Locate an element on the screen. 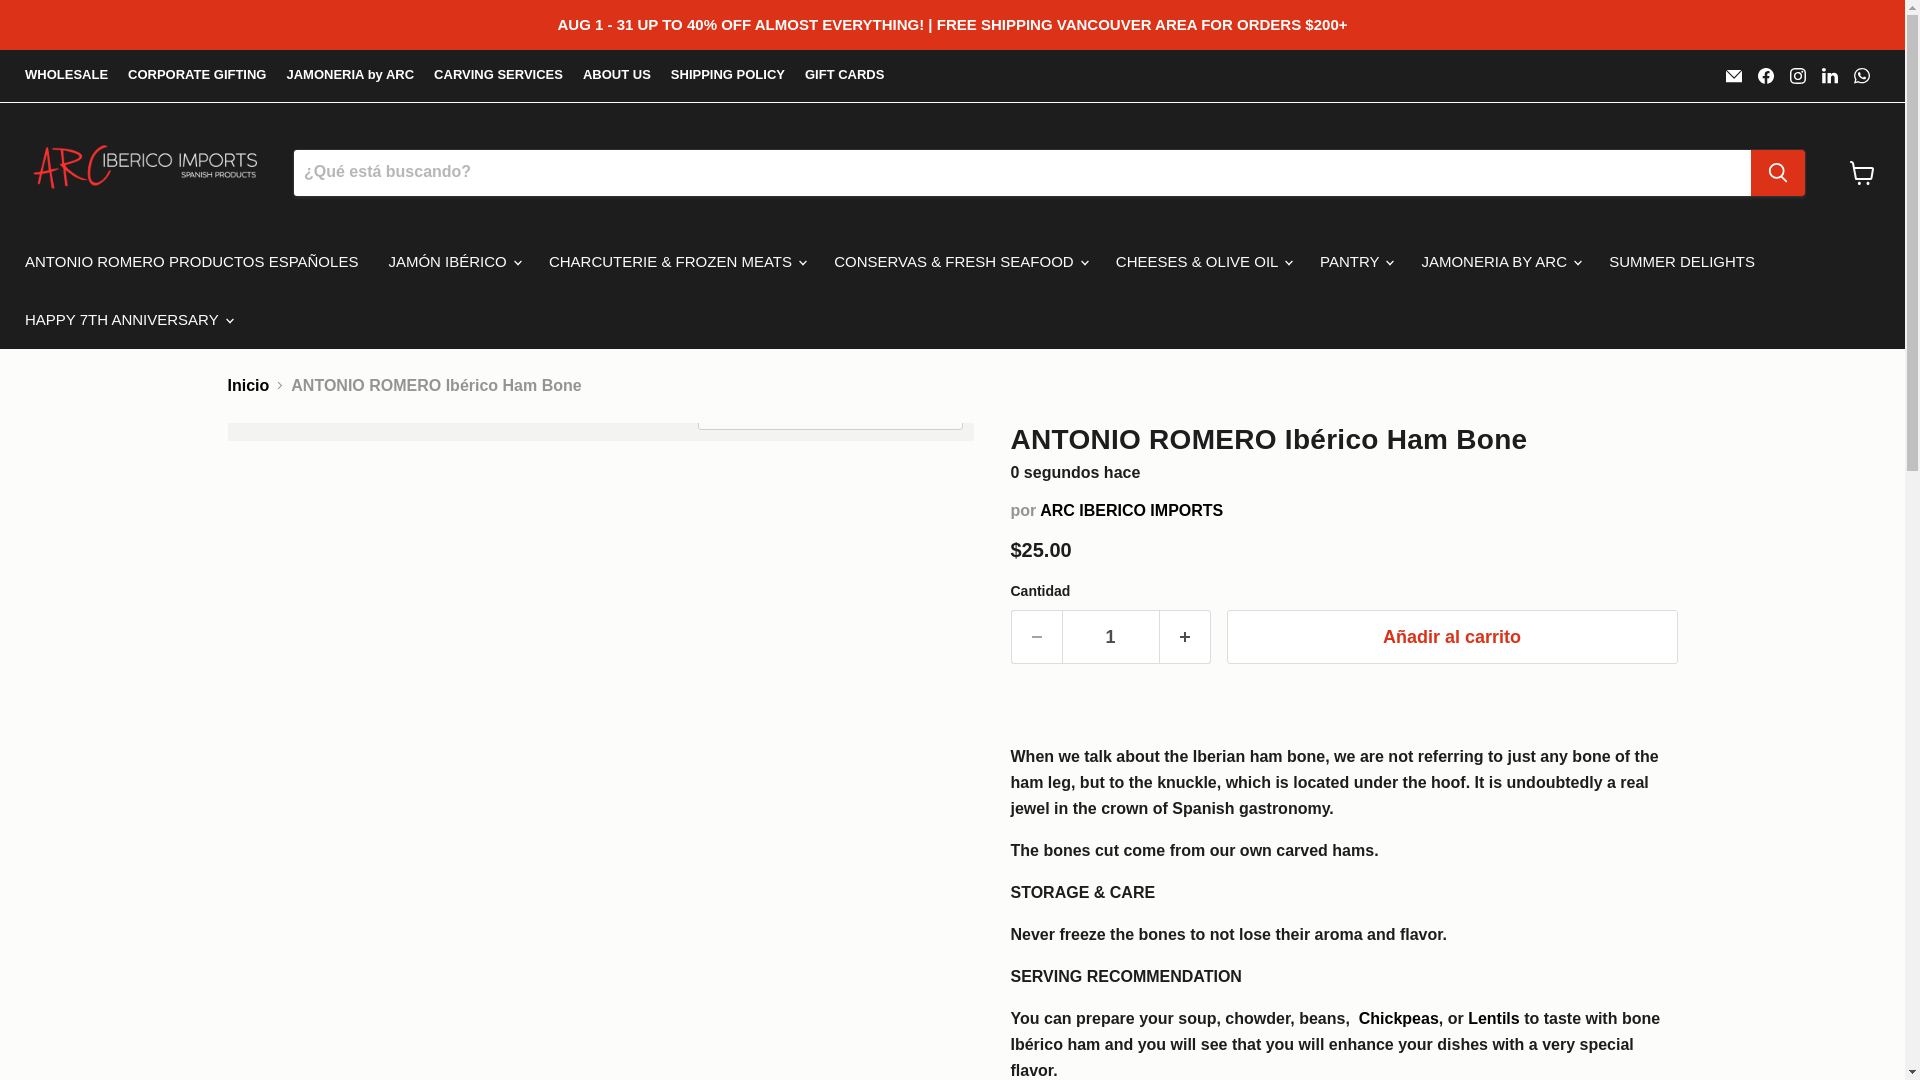 This screenshot has height=1080, width=1920. CARVING SERVICES is located at coordinates (498, 76).